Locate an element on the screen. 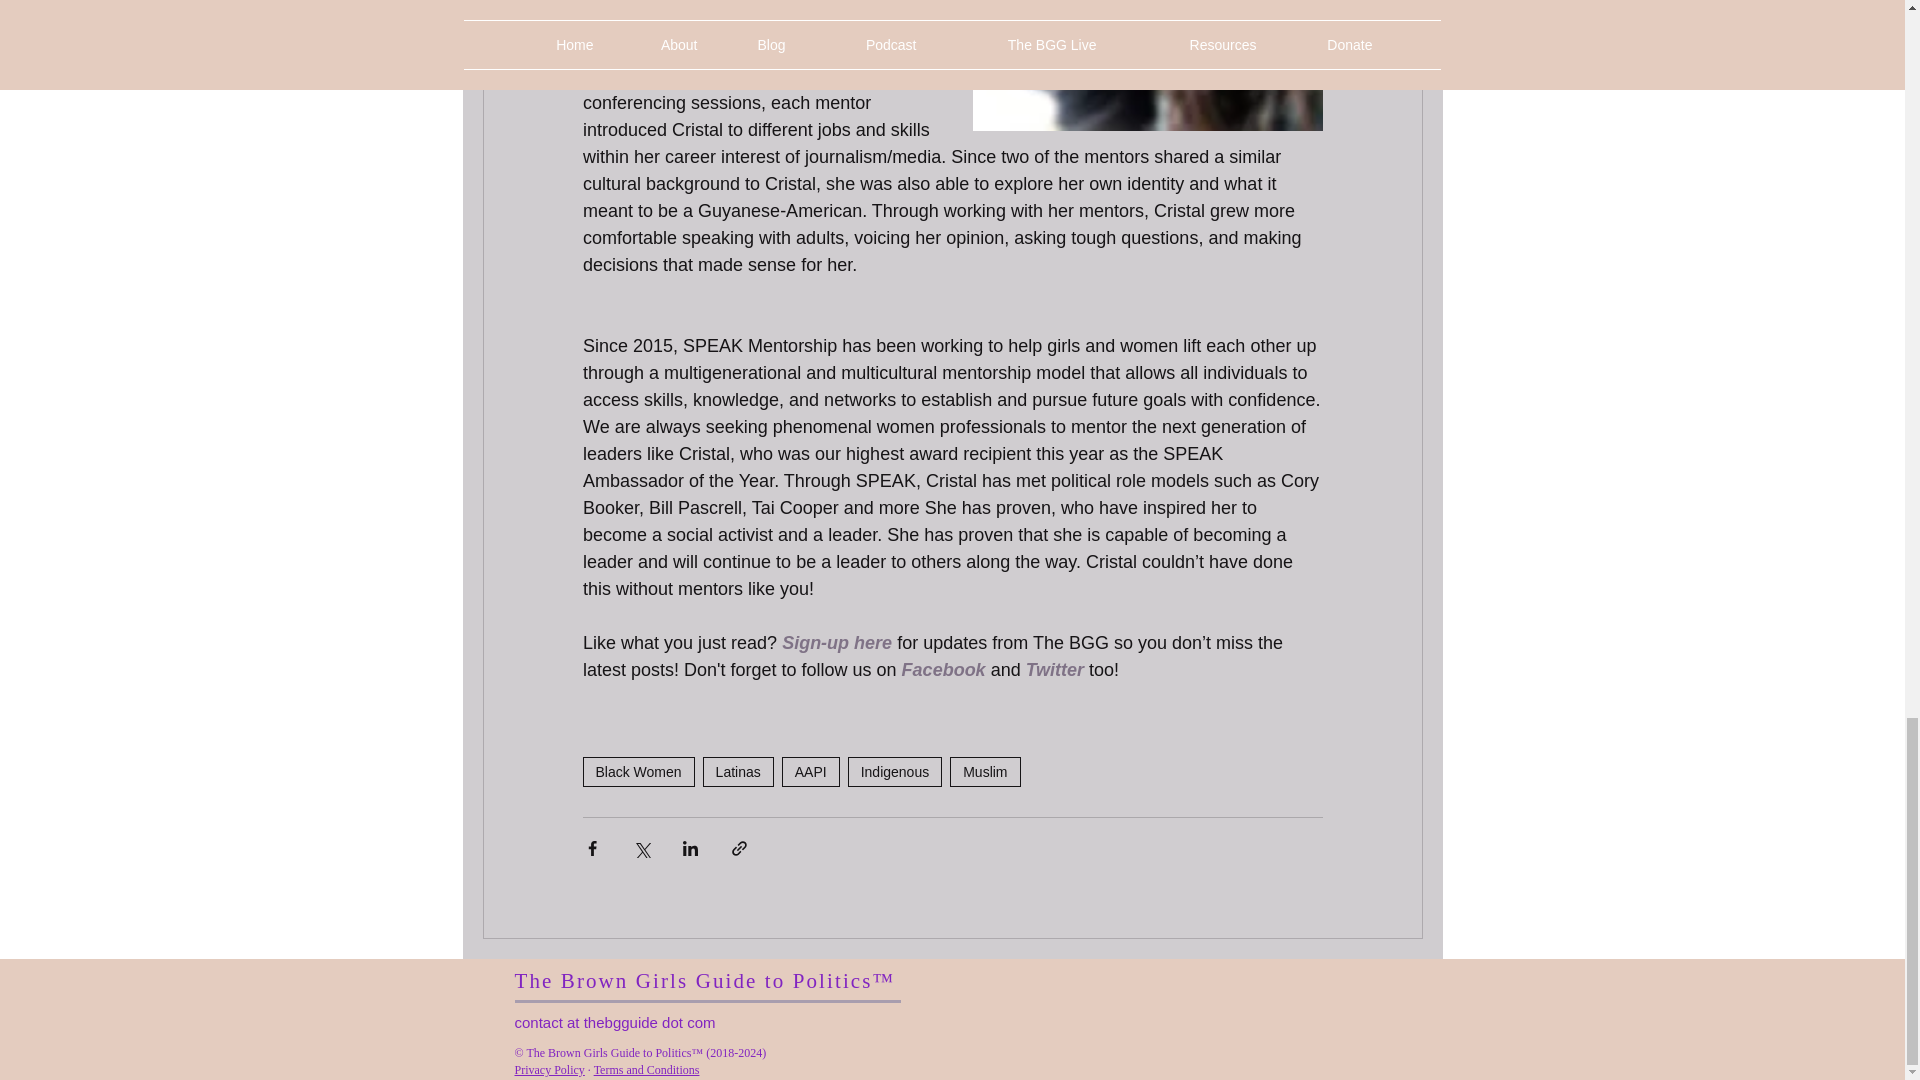 This screenshot has width=1920, height=1080. Sign-up here is located at coordinates (836, 642).